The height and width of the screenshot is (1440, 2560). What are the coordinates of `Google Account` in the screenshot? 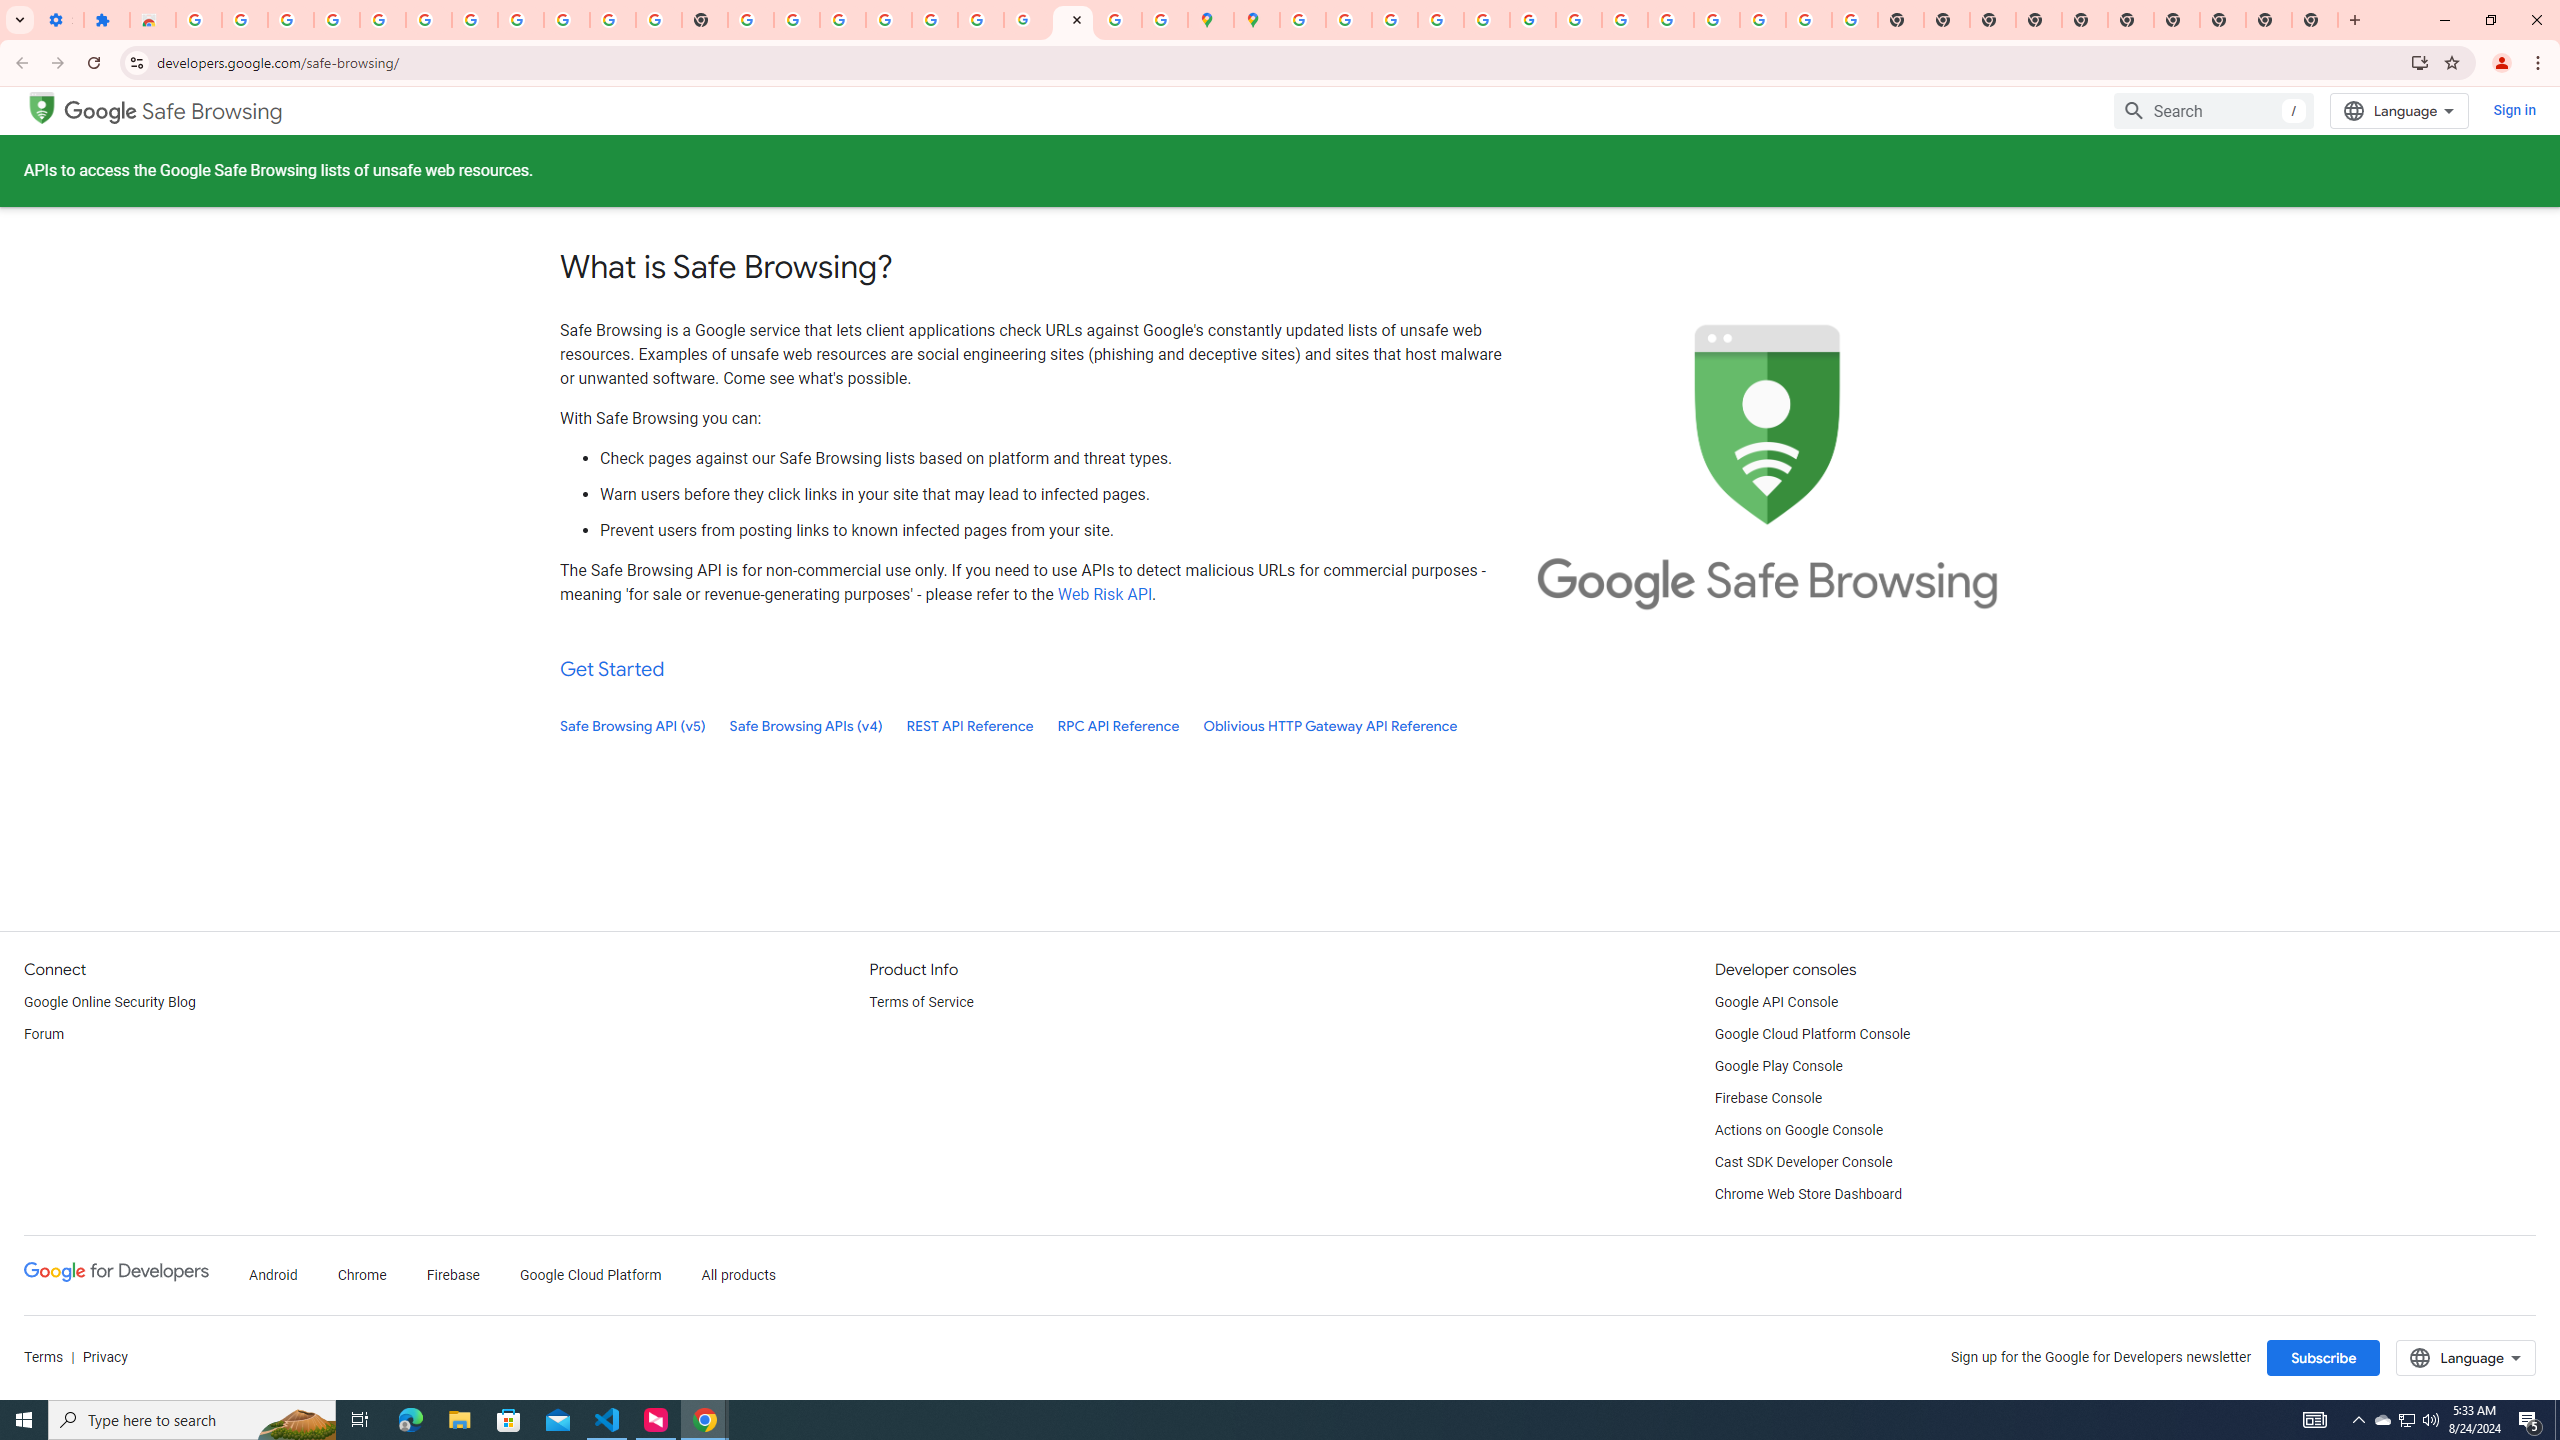 It's located at (567, 20).